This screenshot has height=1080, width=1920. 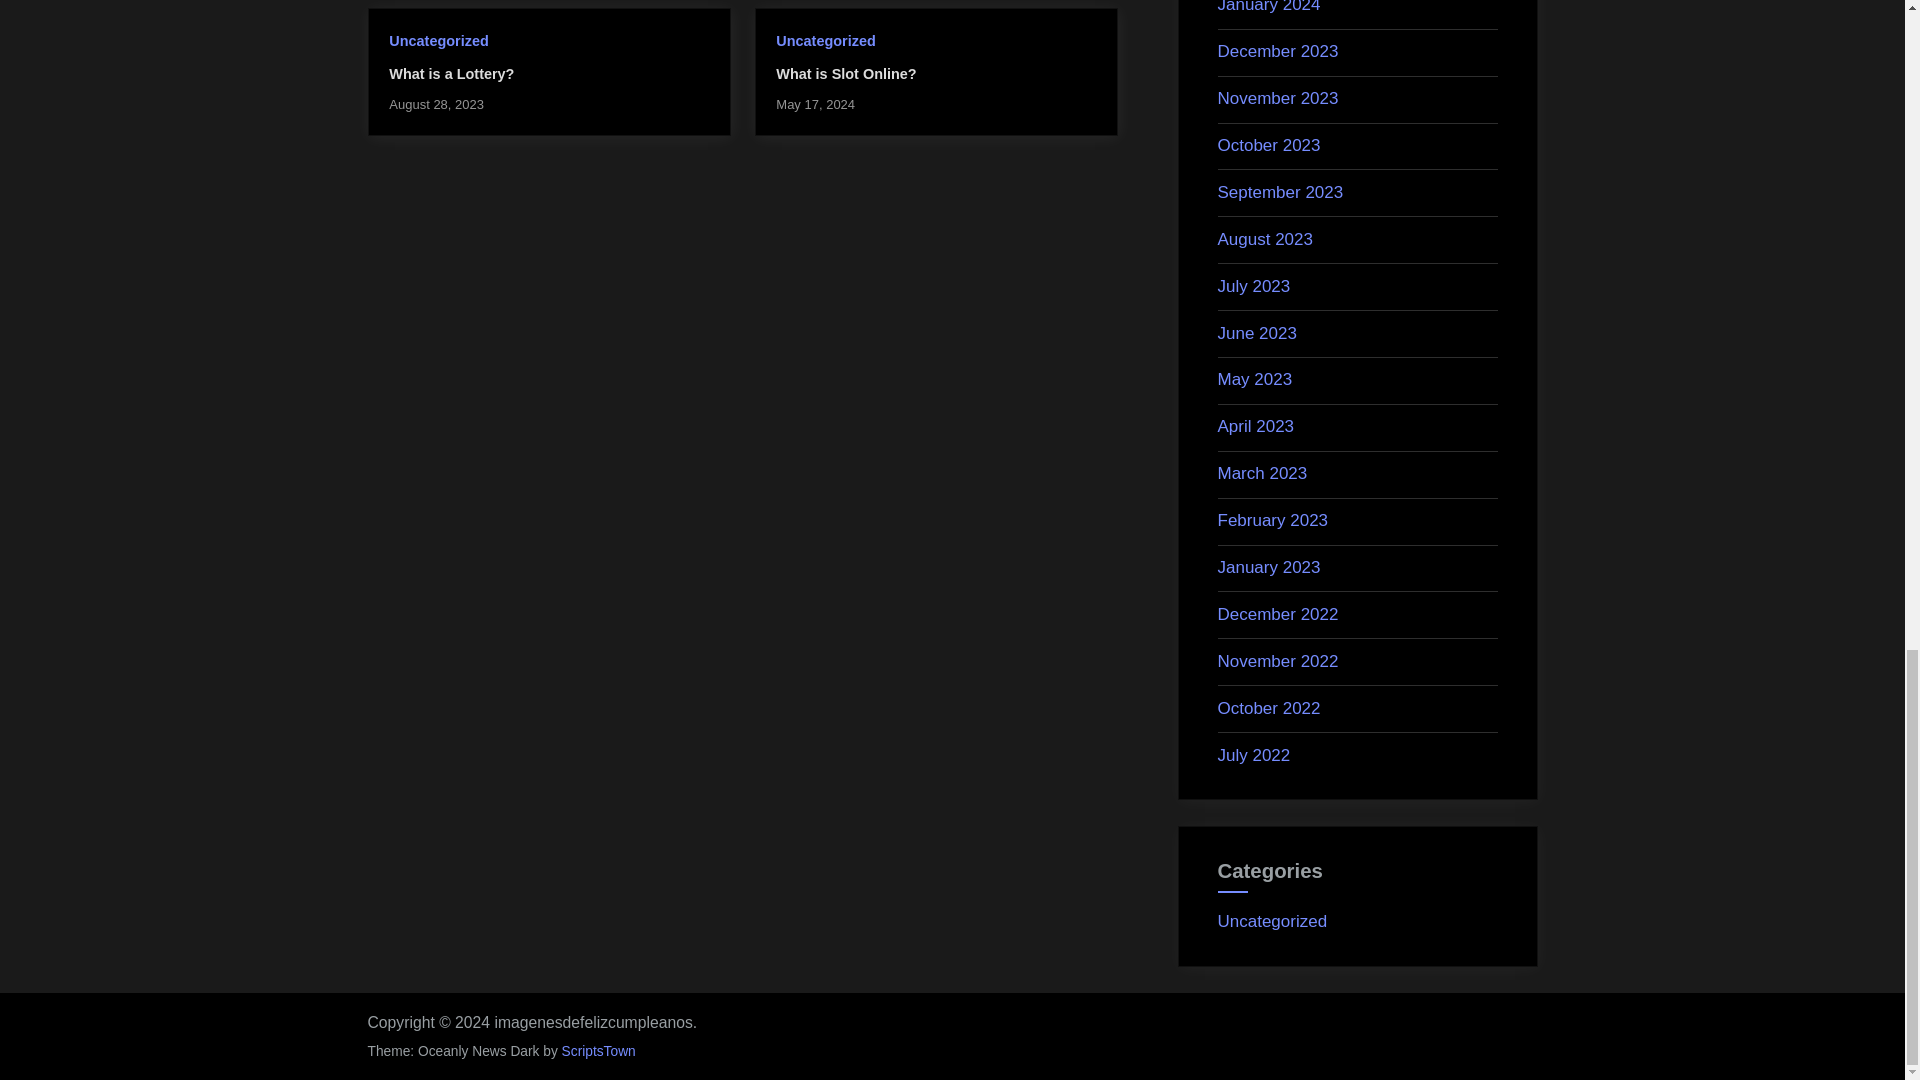 What do you see at coordinates (825, 40) in the screenshot?
I see `Uncategorized` at bounding box center [825, 40].